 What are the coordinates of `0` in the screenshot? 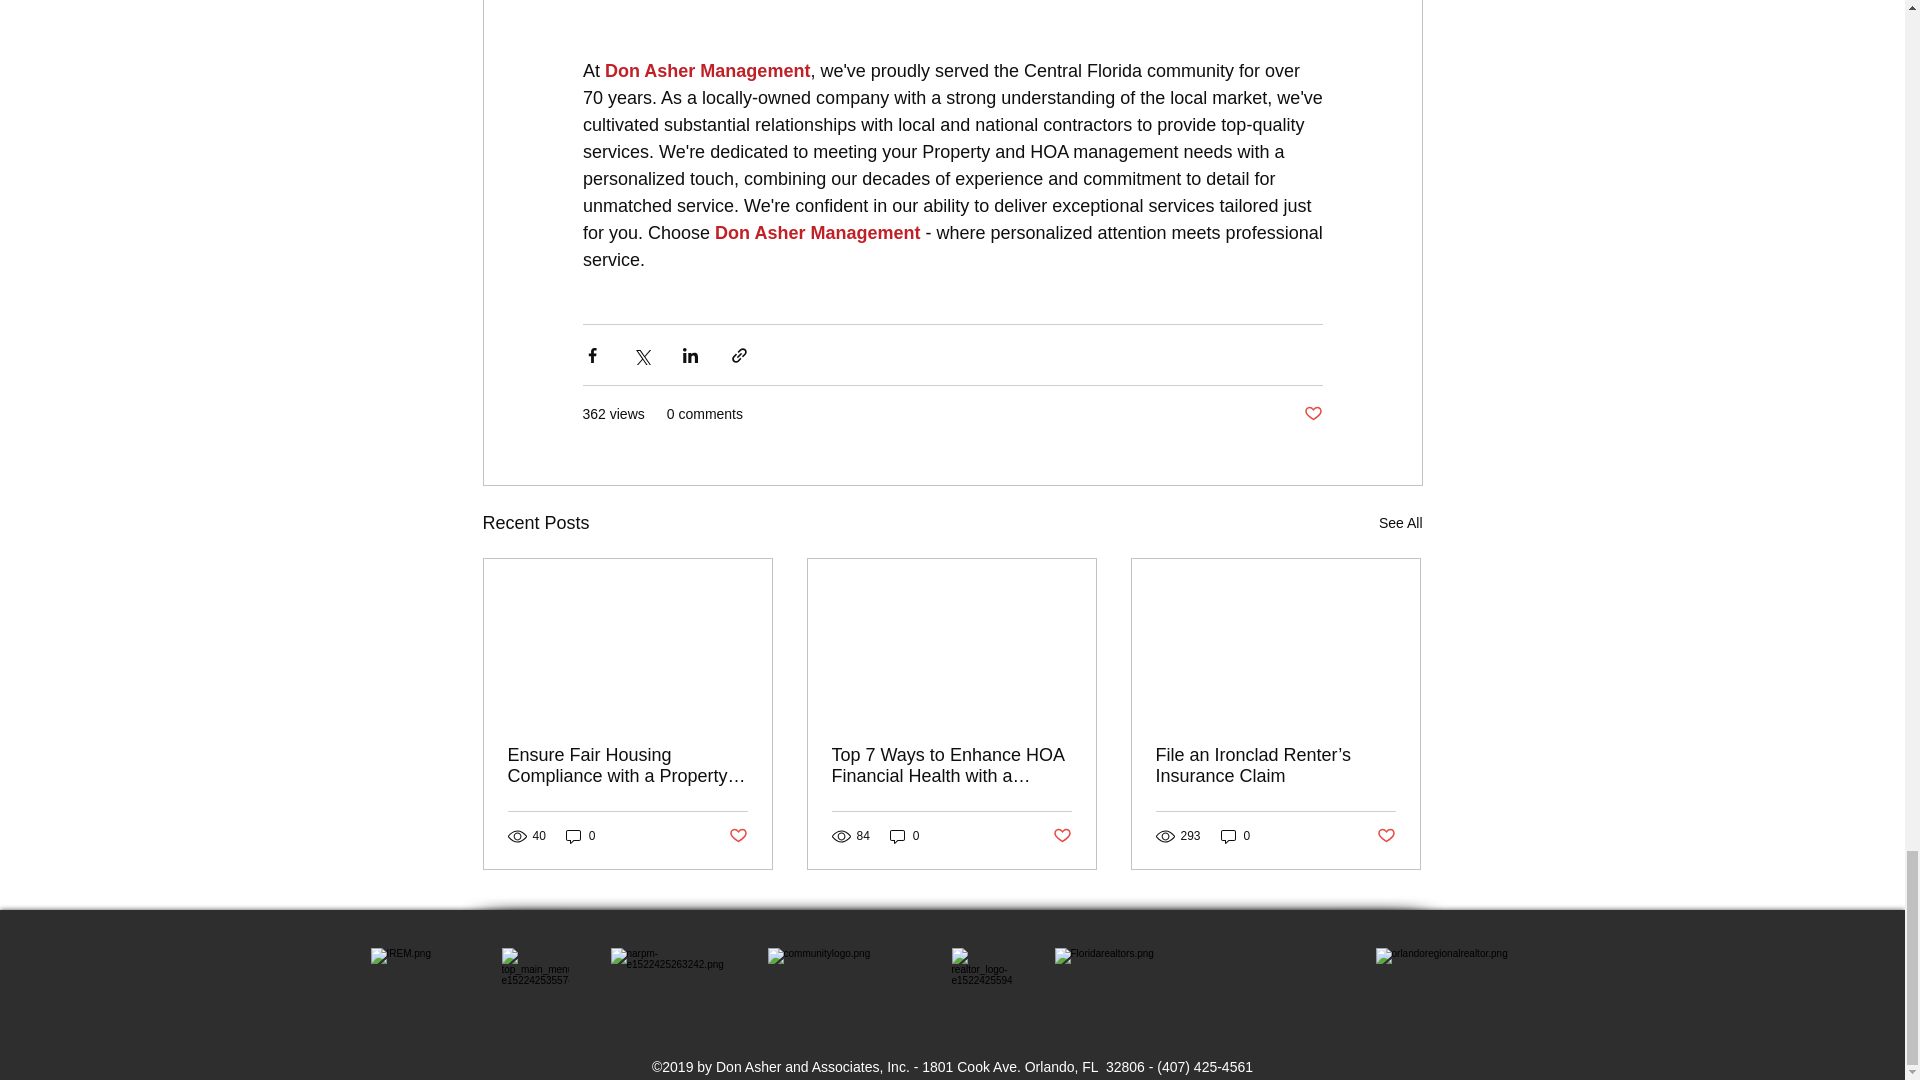 It's located at (580, 836).